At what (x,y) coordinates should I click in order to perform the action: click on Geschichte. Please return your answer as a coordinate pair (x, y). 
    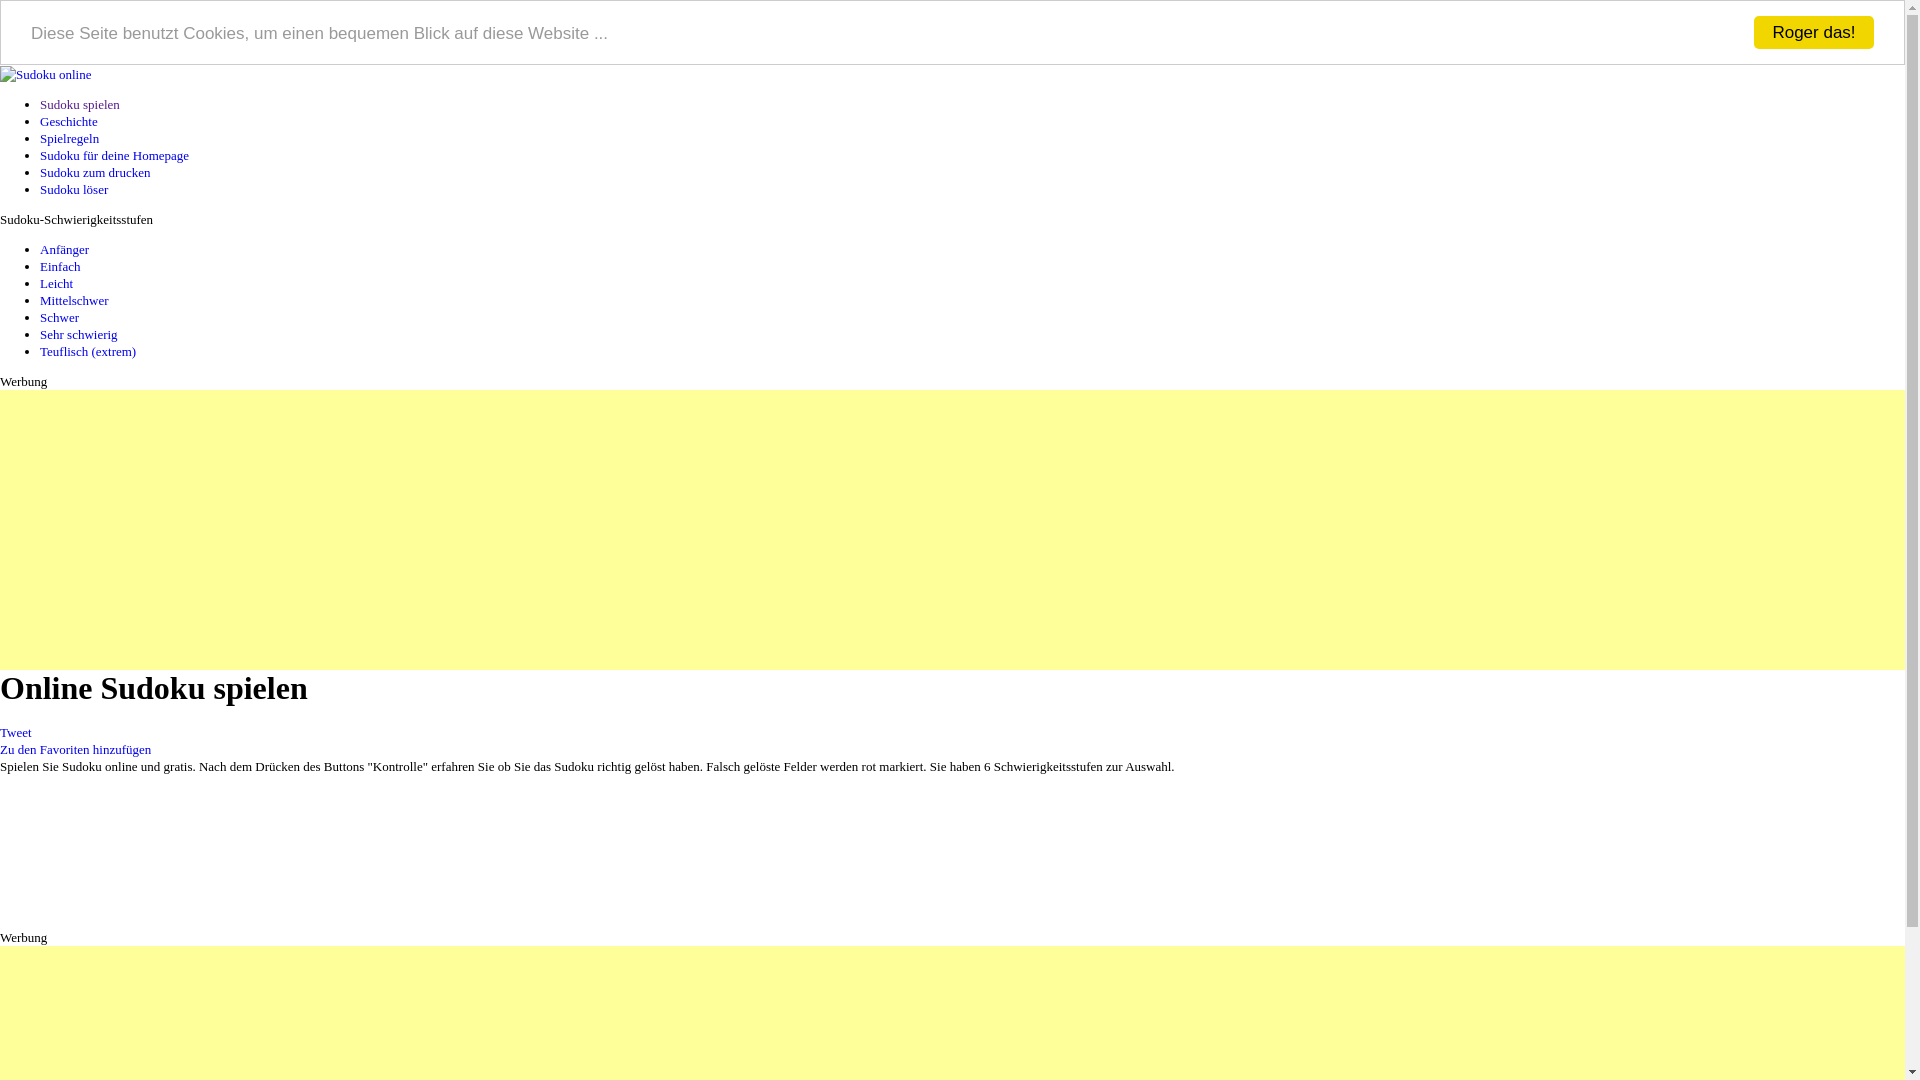
    Looking at the image, I should click on (69, 122).